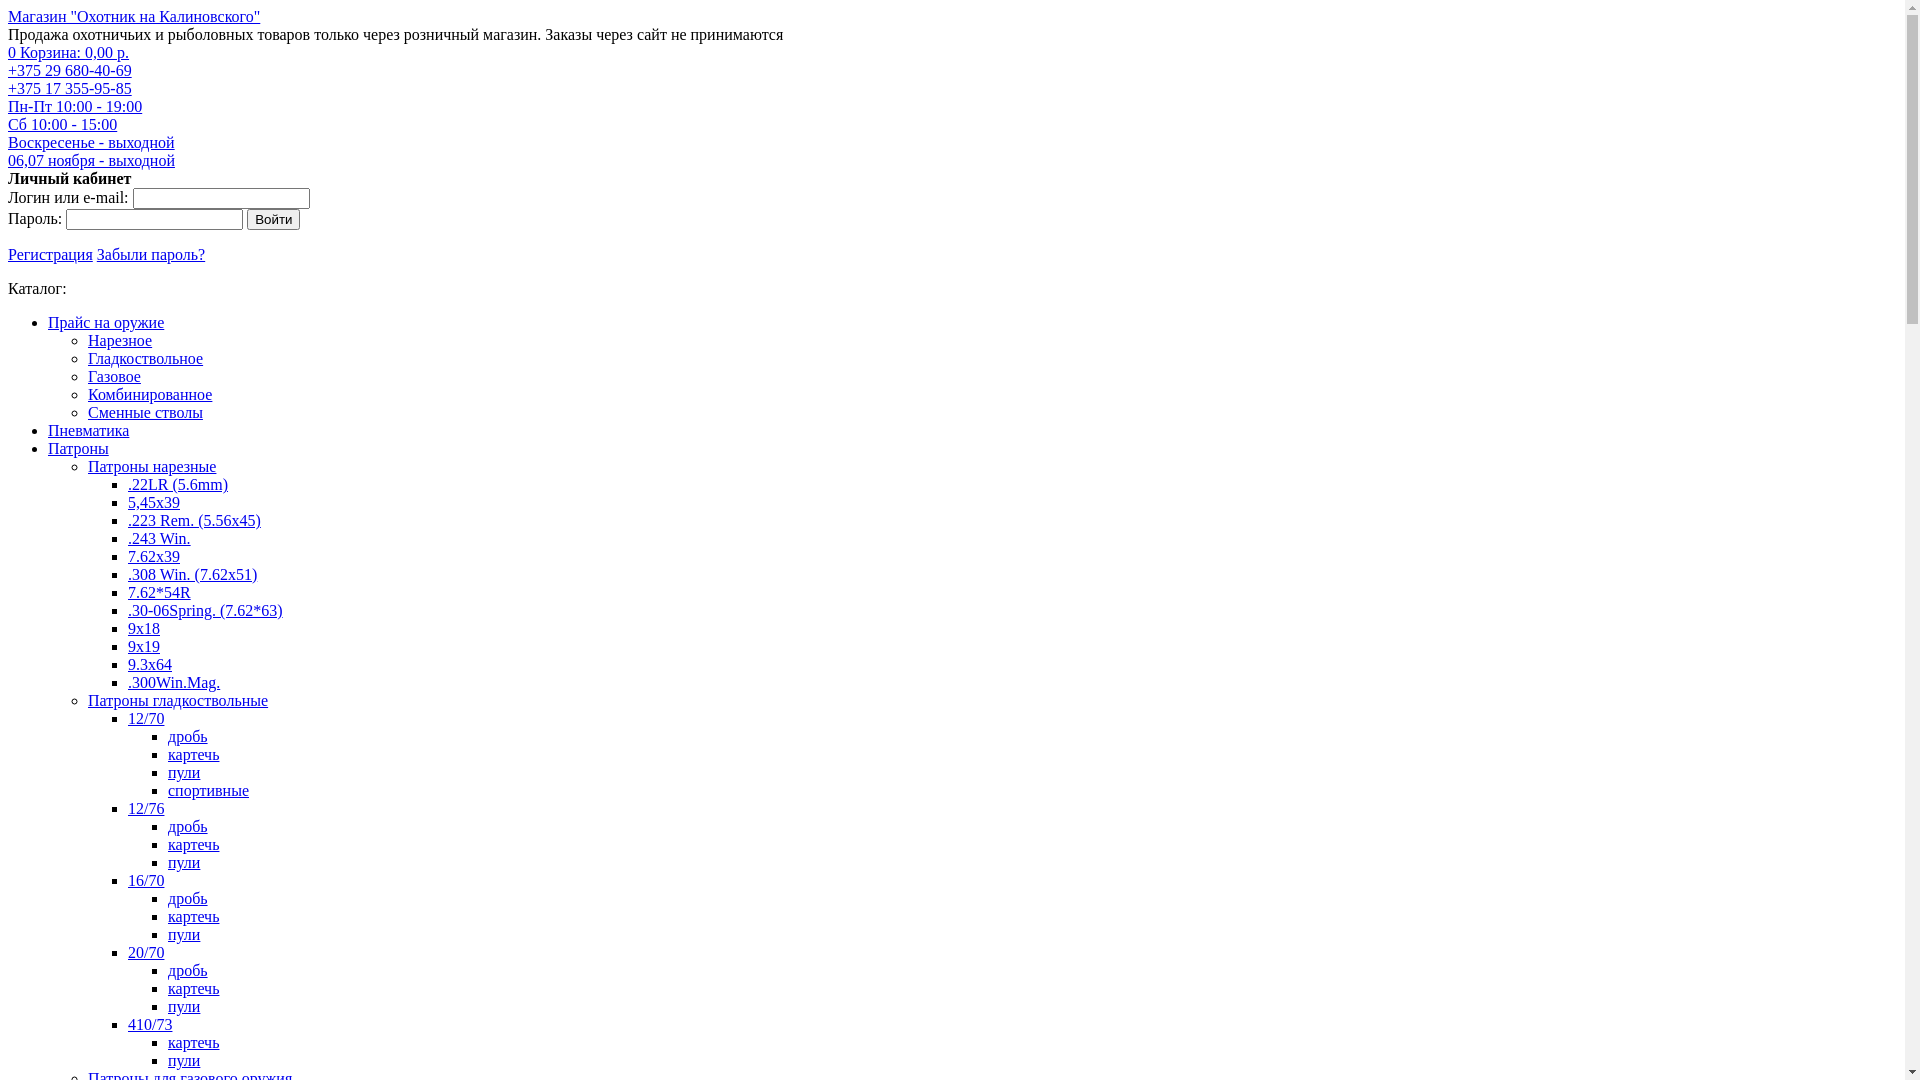 The image size is (1920, 1080). I want to click on 9x19, so click(144, 646).